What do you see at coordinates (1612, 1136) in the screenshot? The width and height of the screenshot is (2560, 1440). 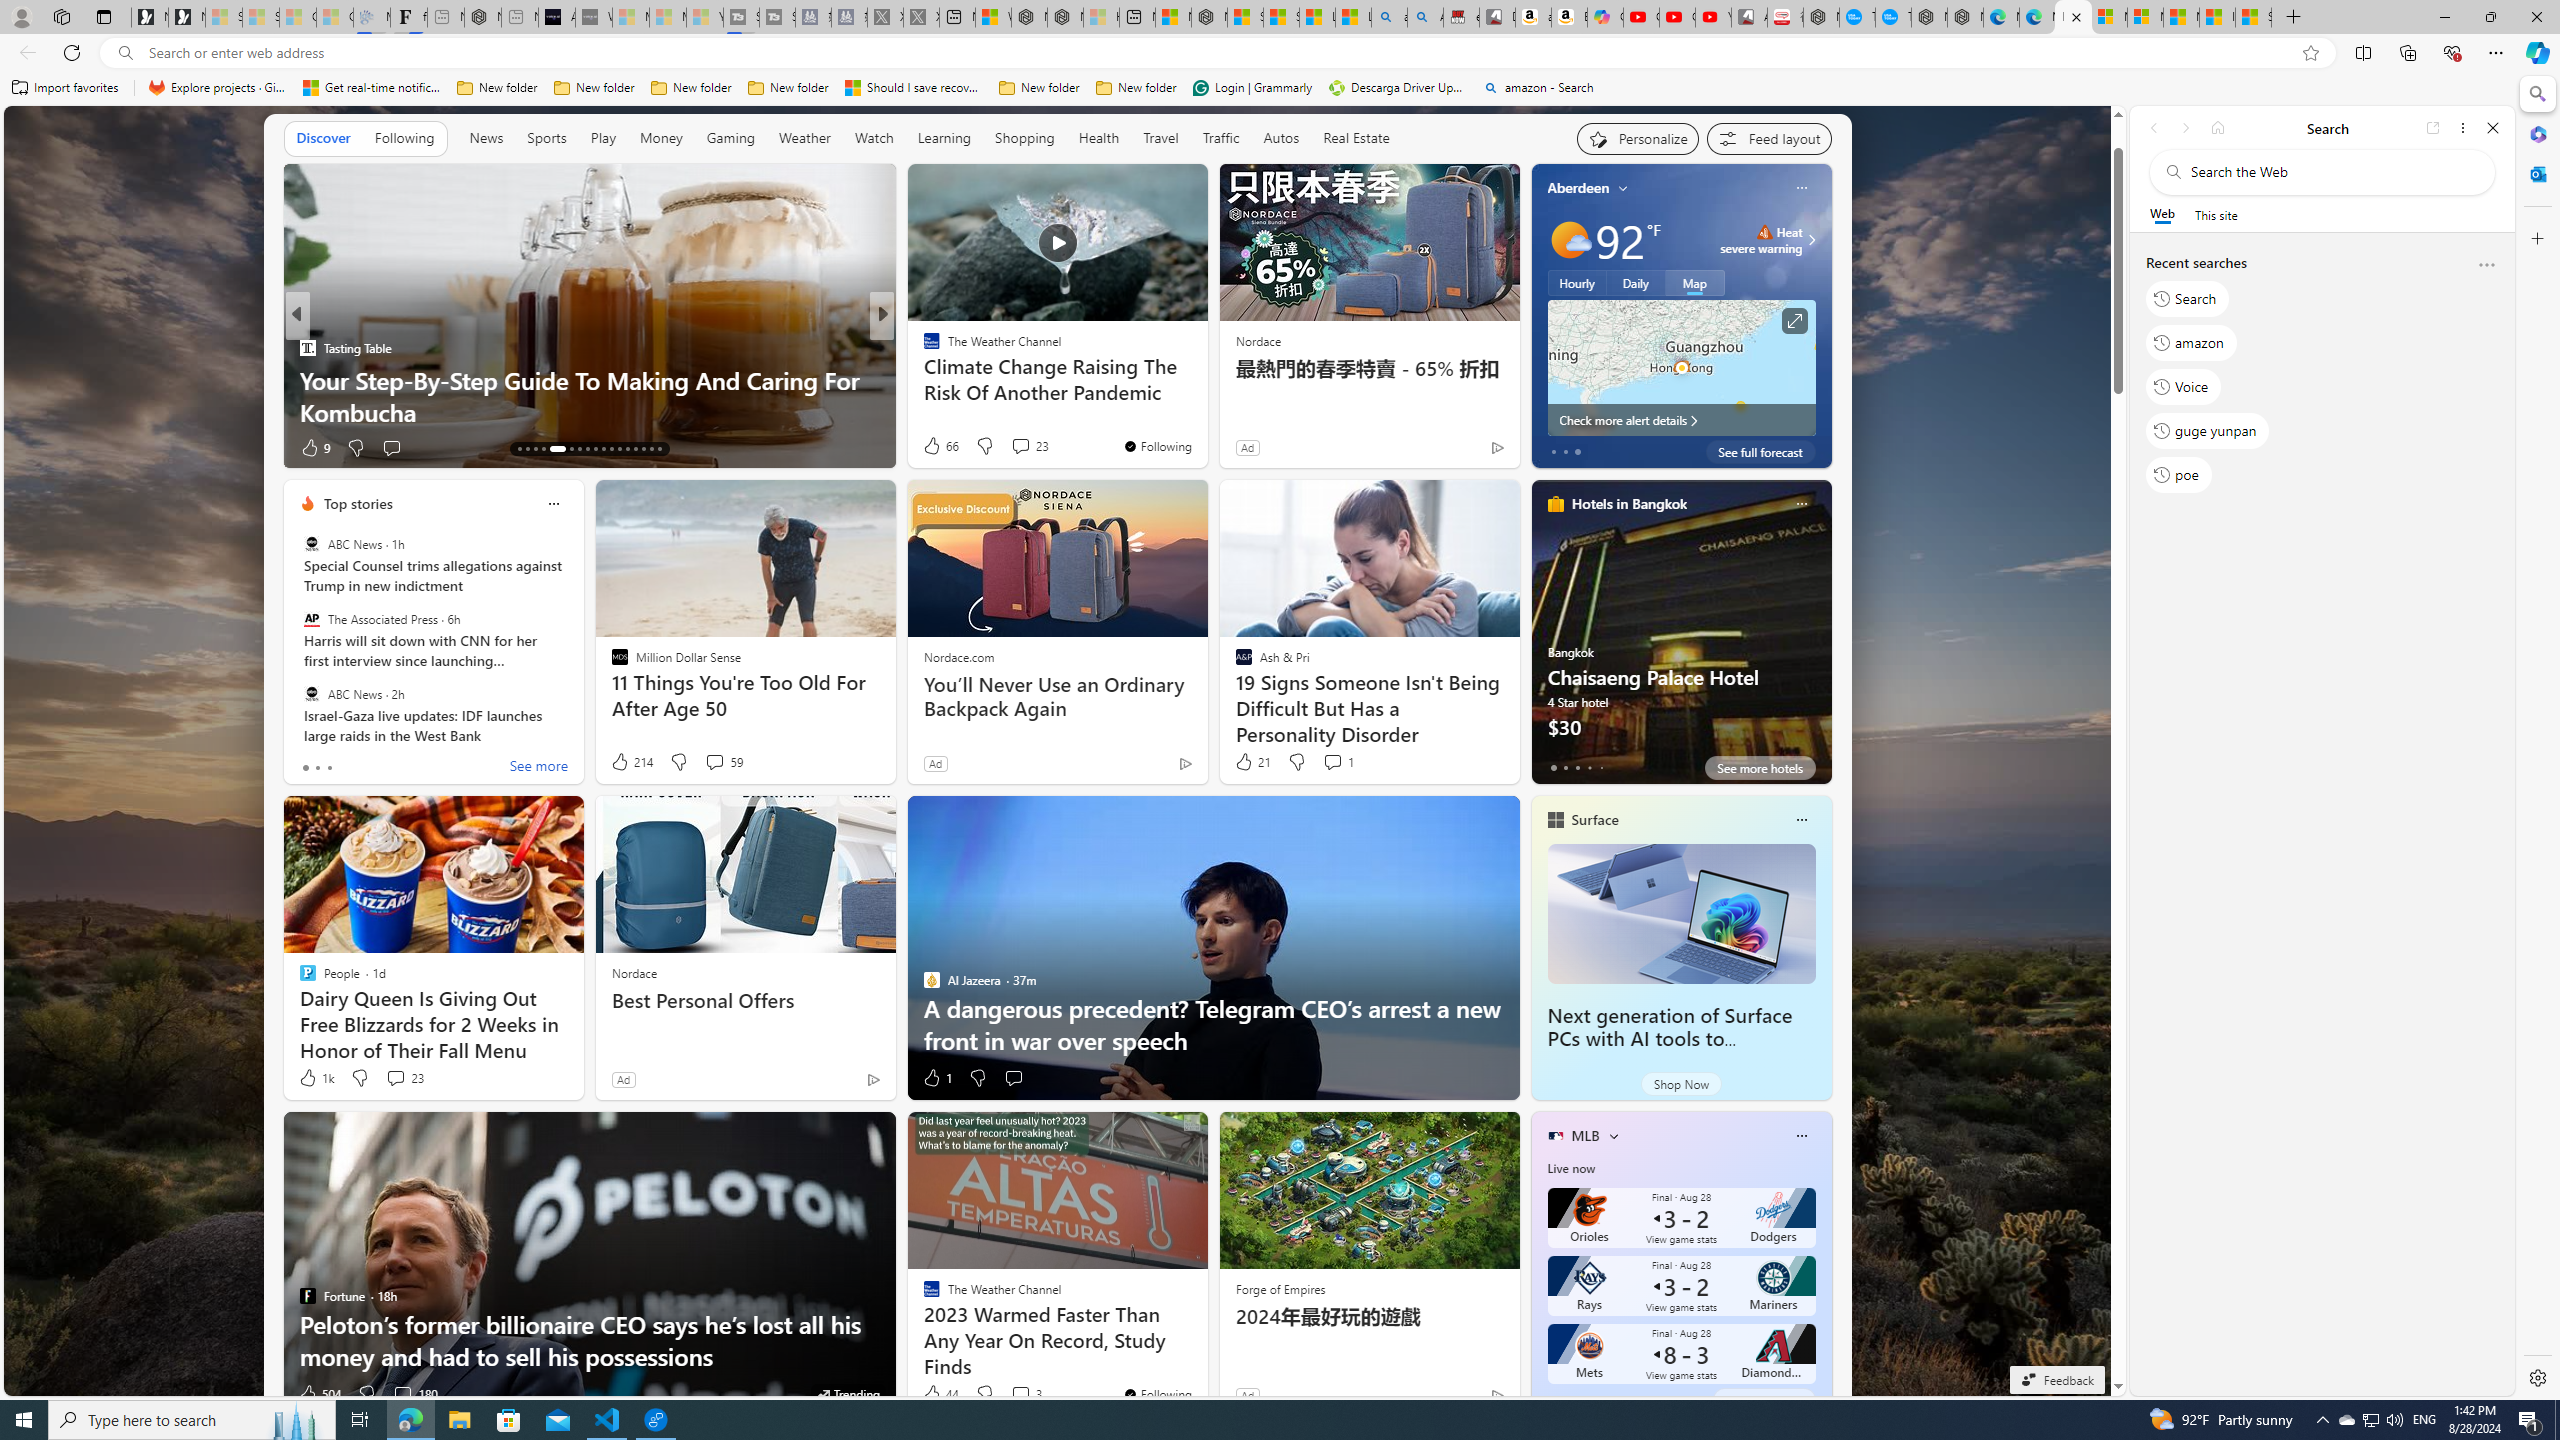 I see `More interests` at bounding box center [1612, 1136].